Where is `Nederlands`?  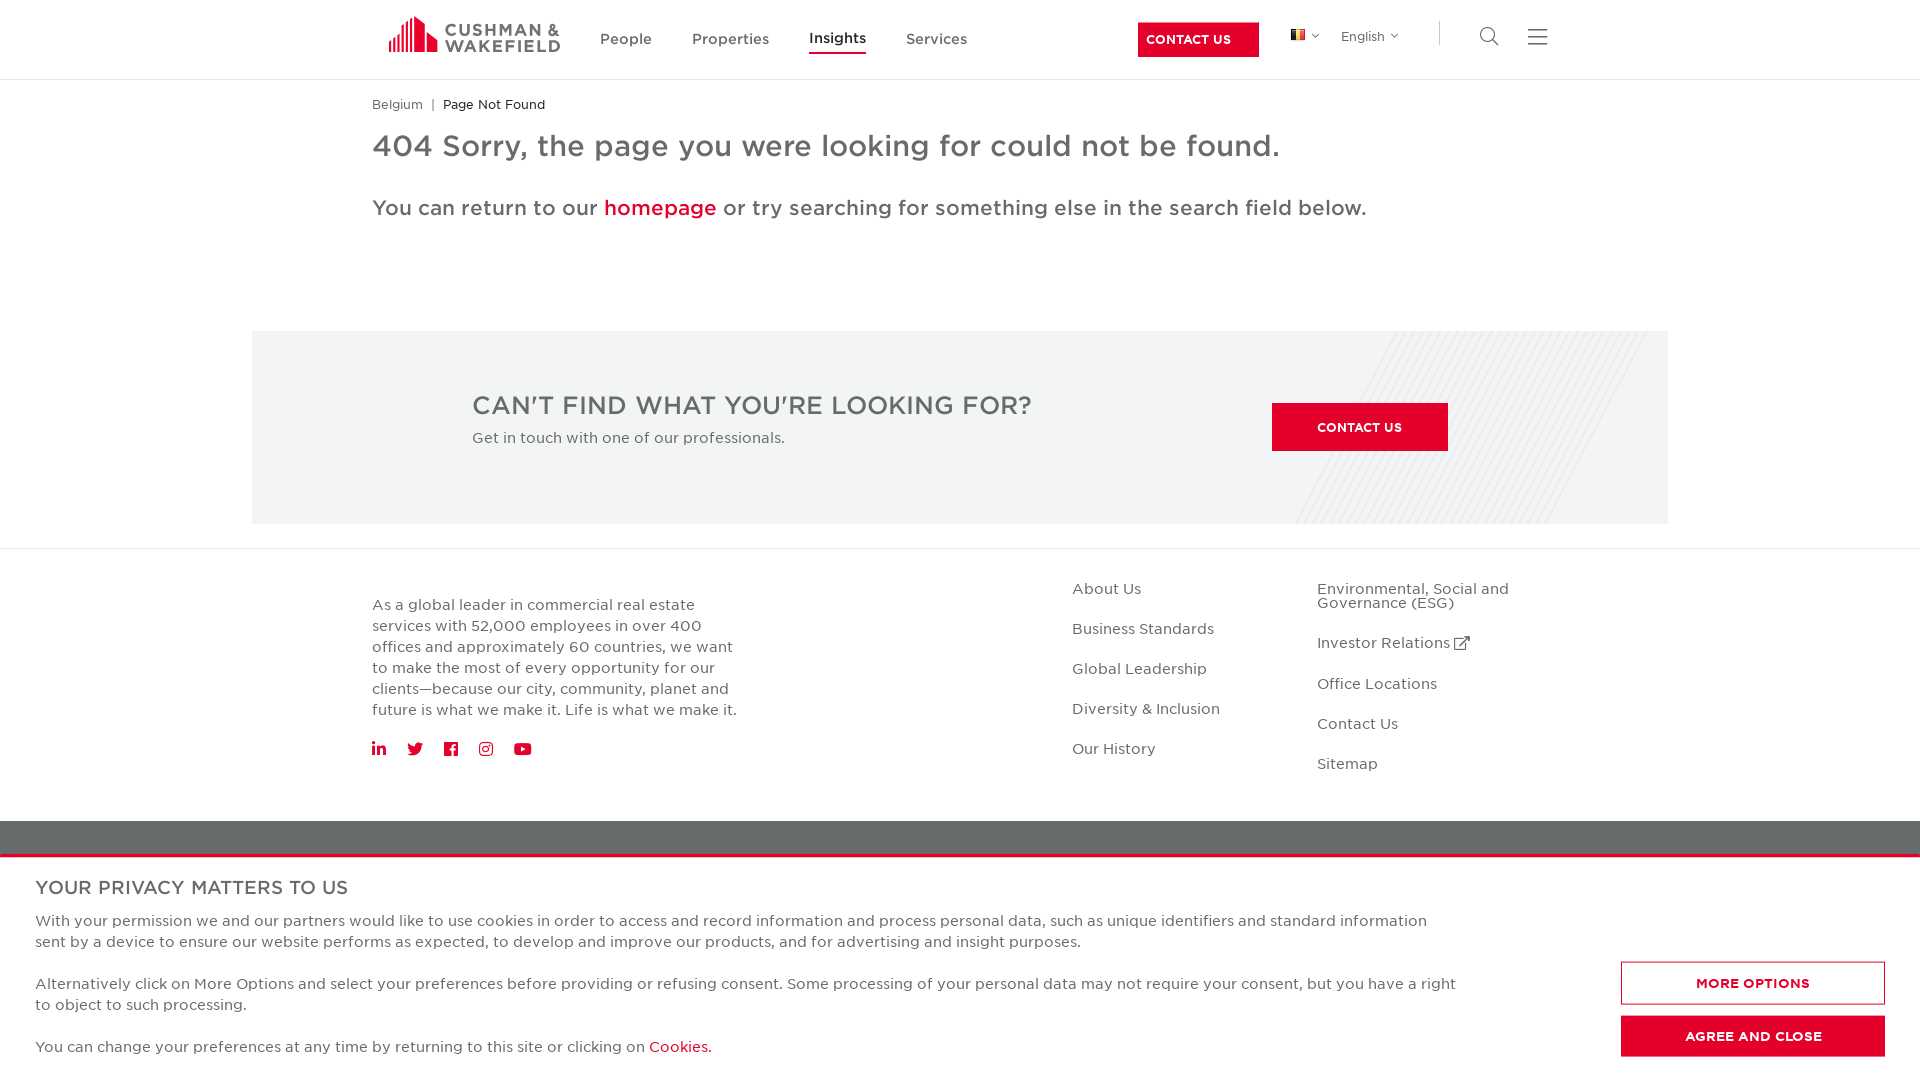
Nederlands is located at coordinates (1398, 58).